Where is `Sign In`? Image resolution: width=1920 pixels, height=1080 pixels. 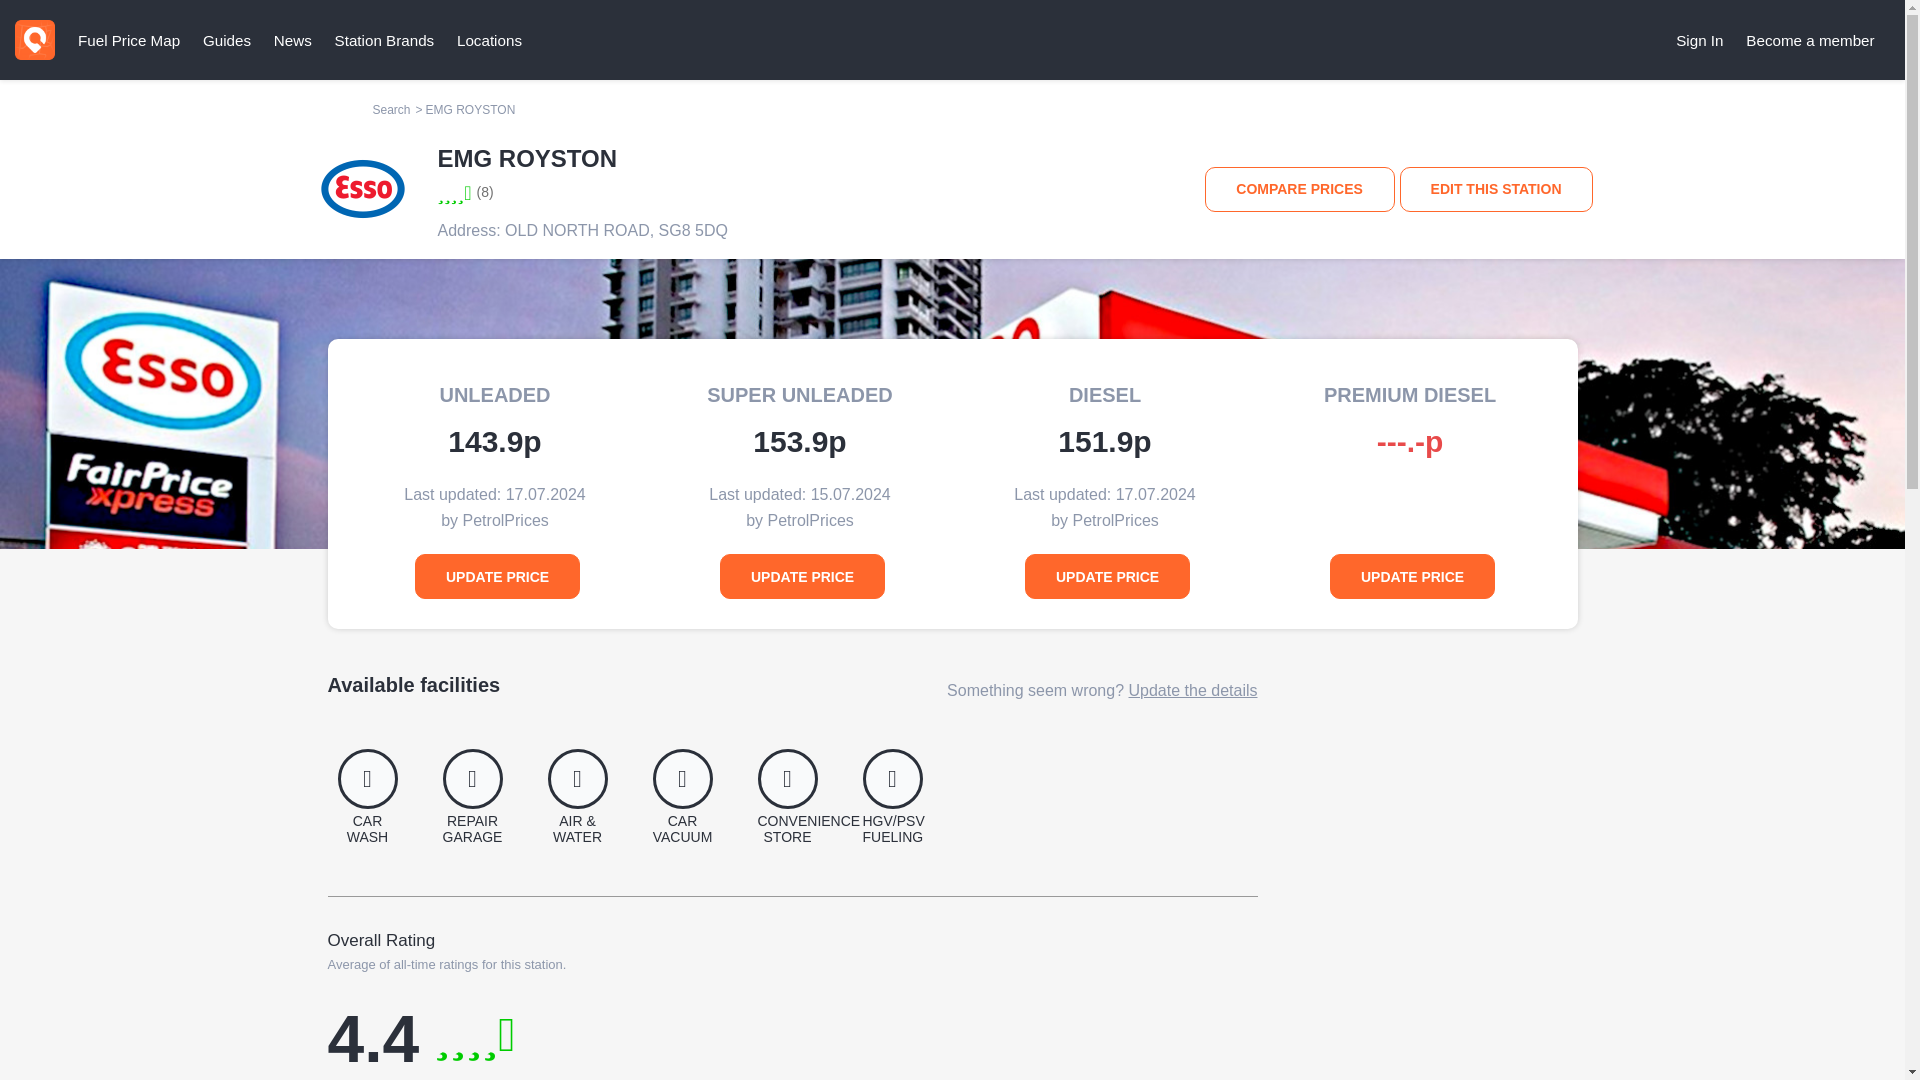 Sign In is located at coordinates (1700, 40).